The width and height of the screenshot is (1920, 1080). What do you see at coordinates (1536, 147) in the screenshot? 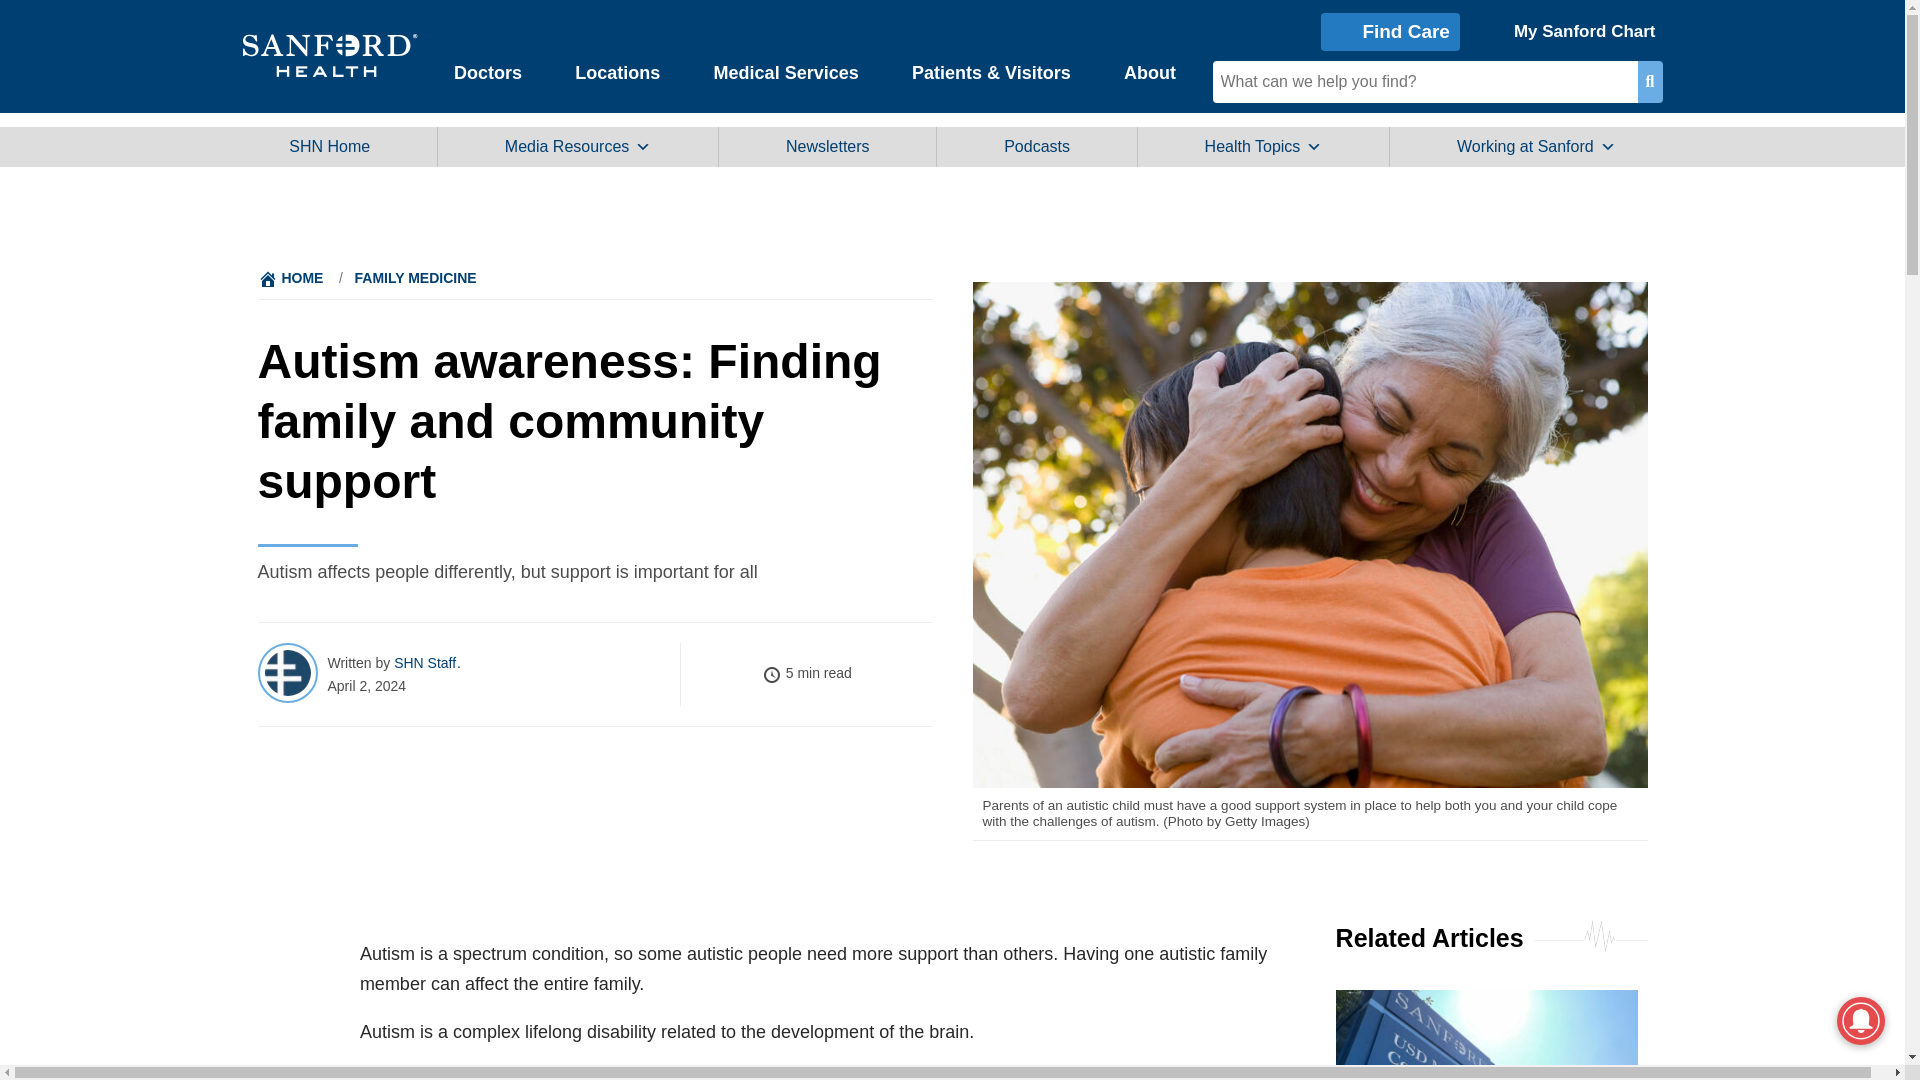
I see `Working at Sanford` at bounding box center [1536, 147].